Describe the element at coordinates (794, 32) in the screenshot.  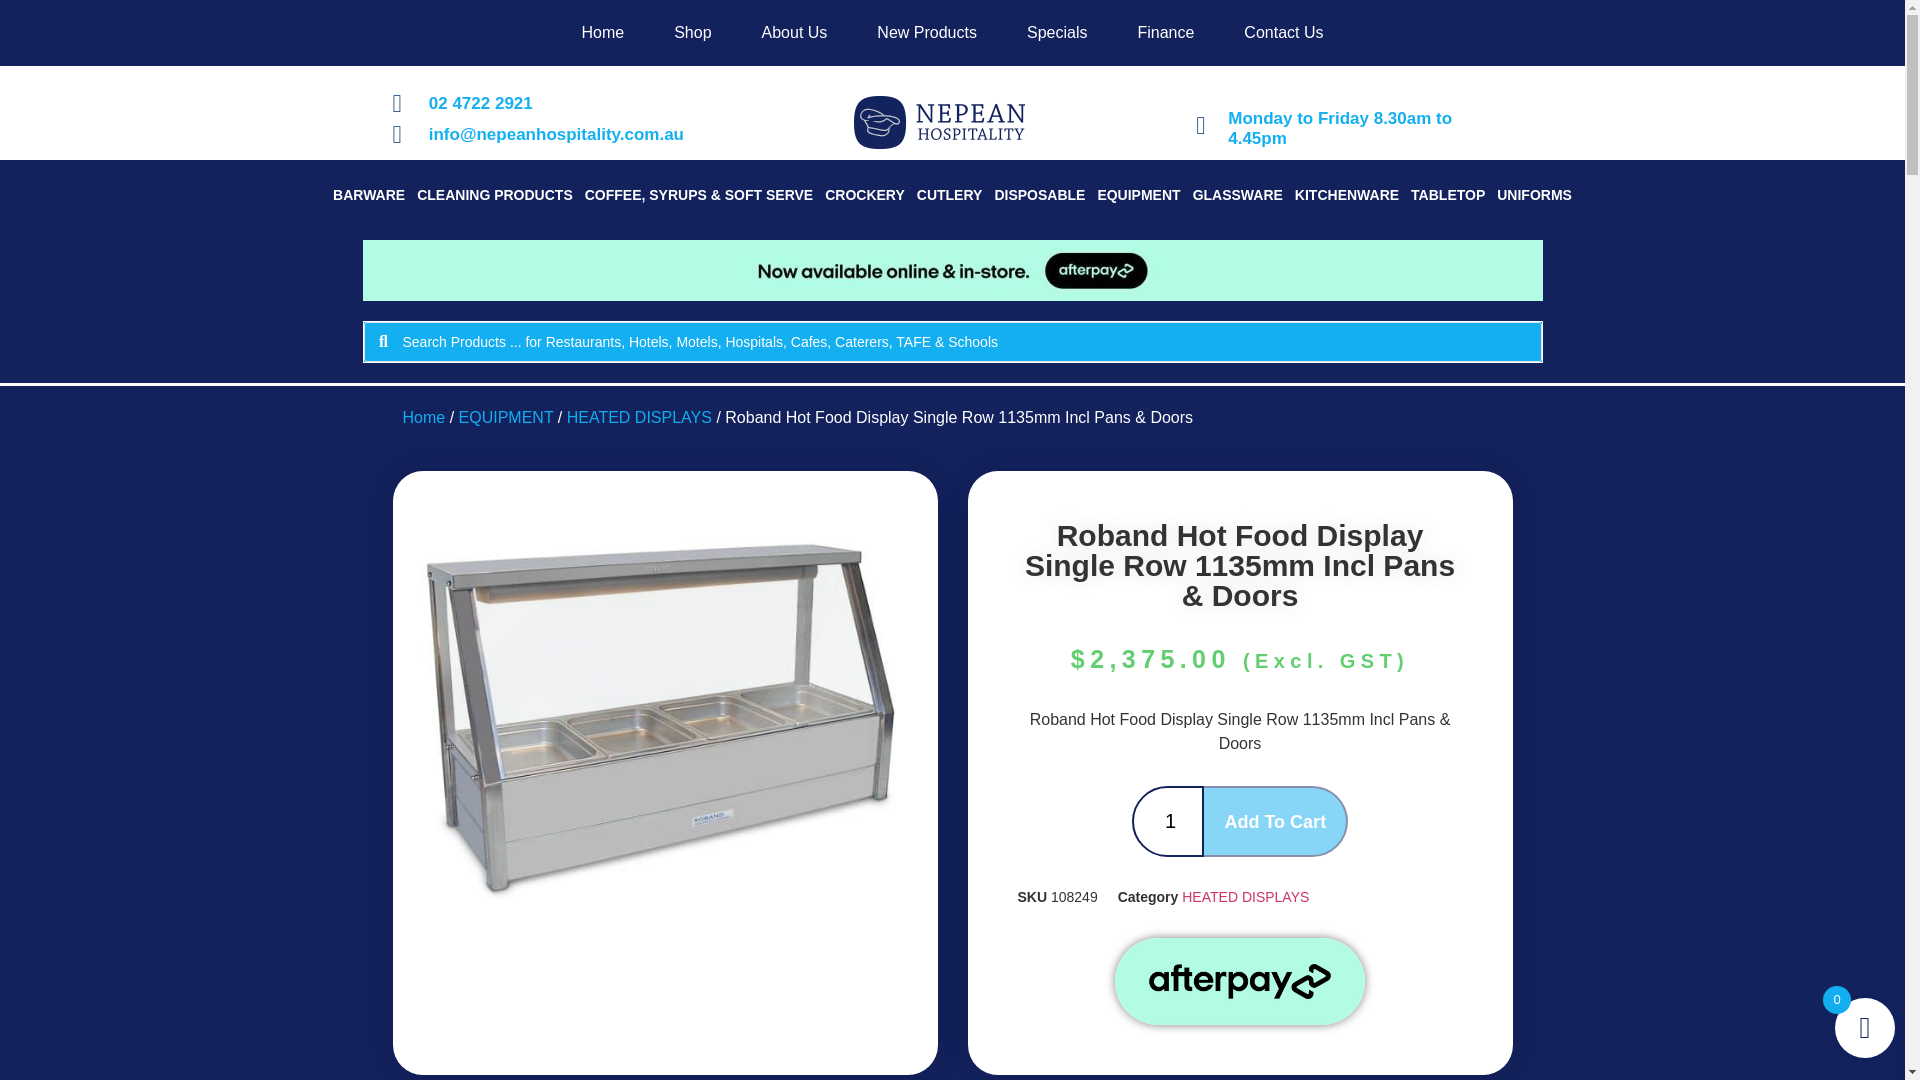
I see `About Us` at that location.